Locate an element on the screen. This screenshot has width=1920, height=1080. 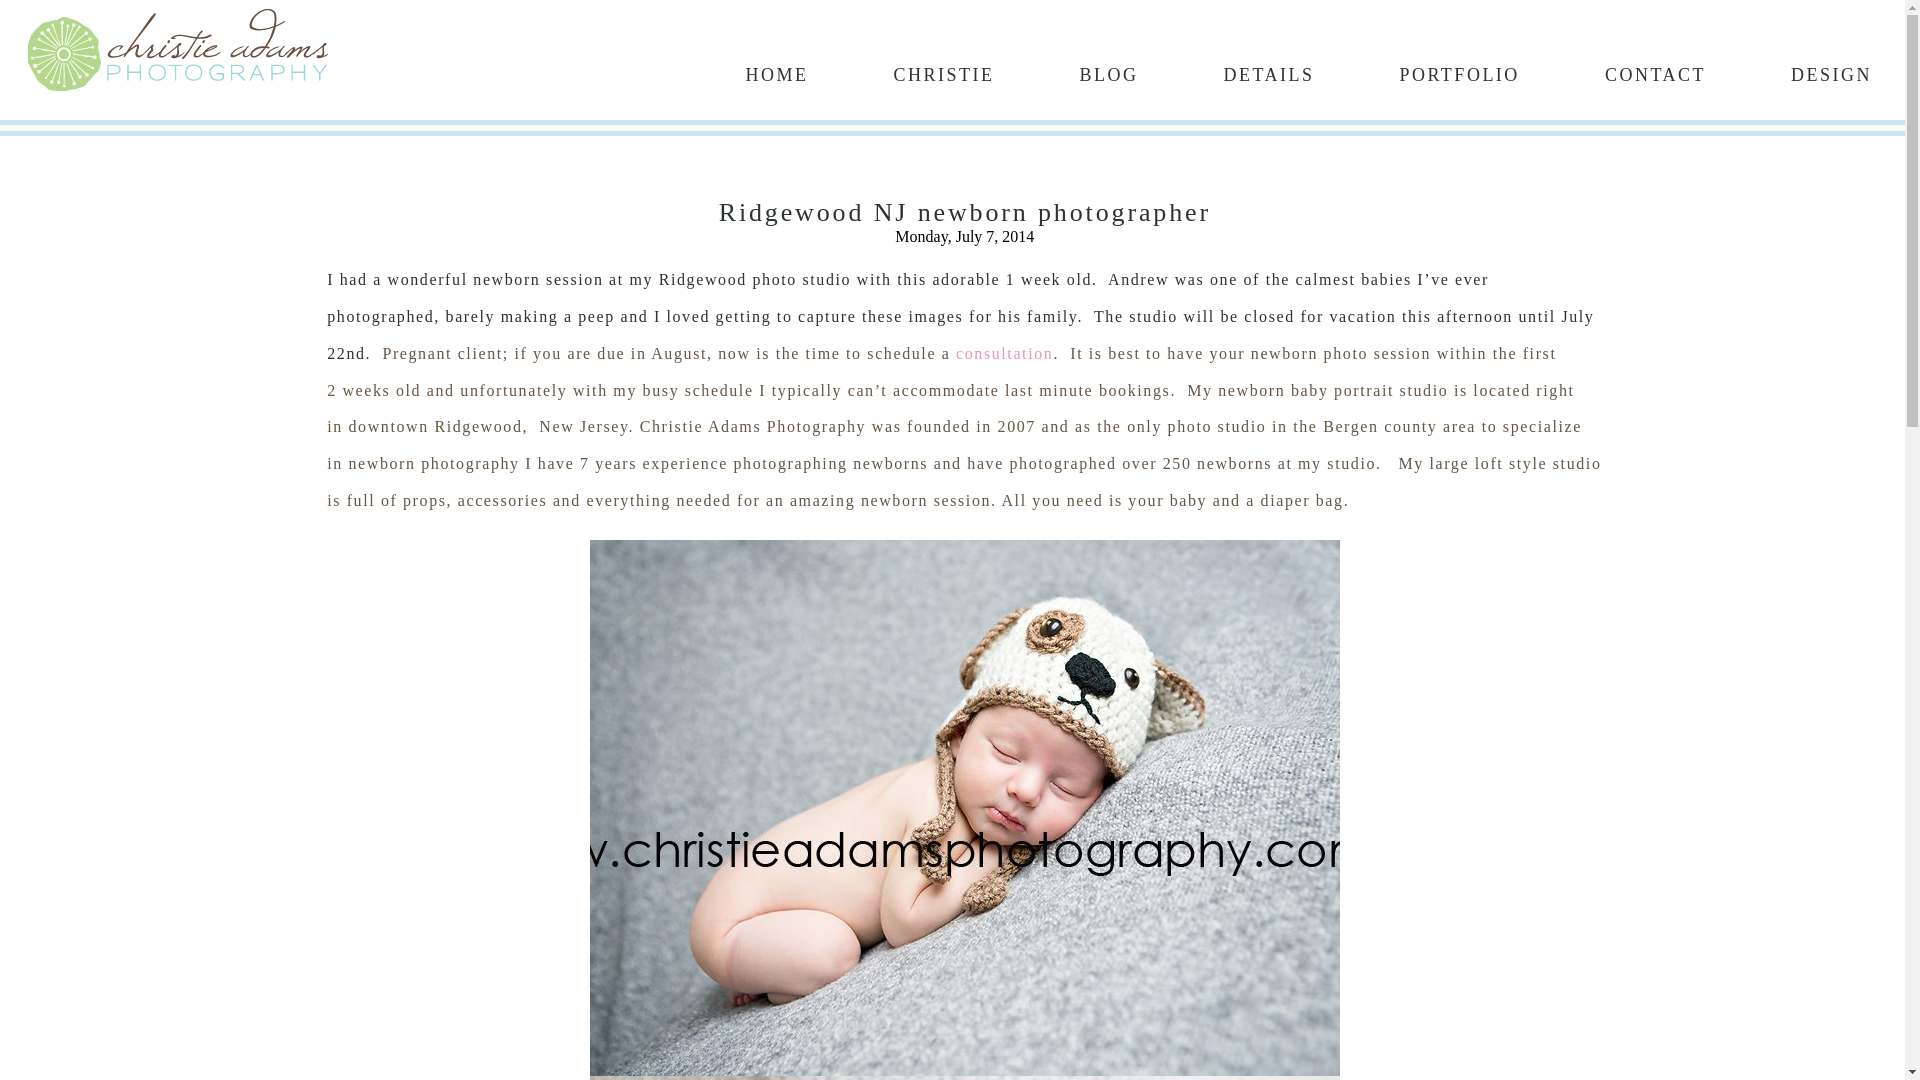
home is located at coordinates (776, 72).